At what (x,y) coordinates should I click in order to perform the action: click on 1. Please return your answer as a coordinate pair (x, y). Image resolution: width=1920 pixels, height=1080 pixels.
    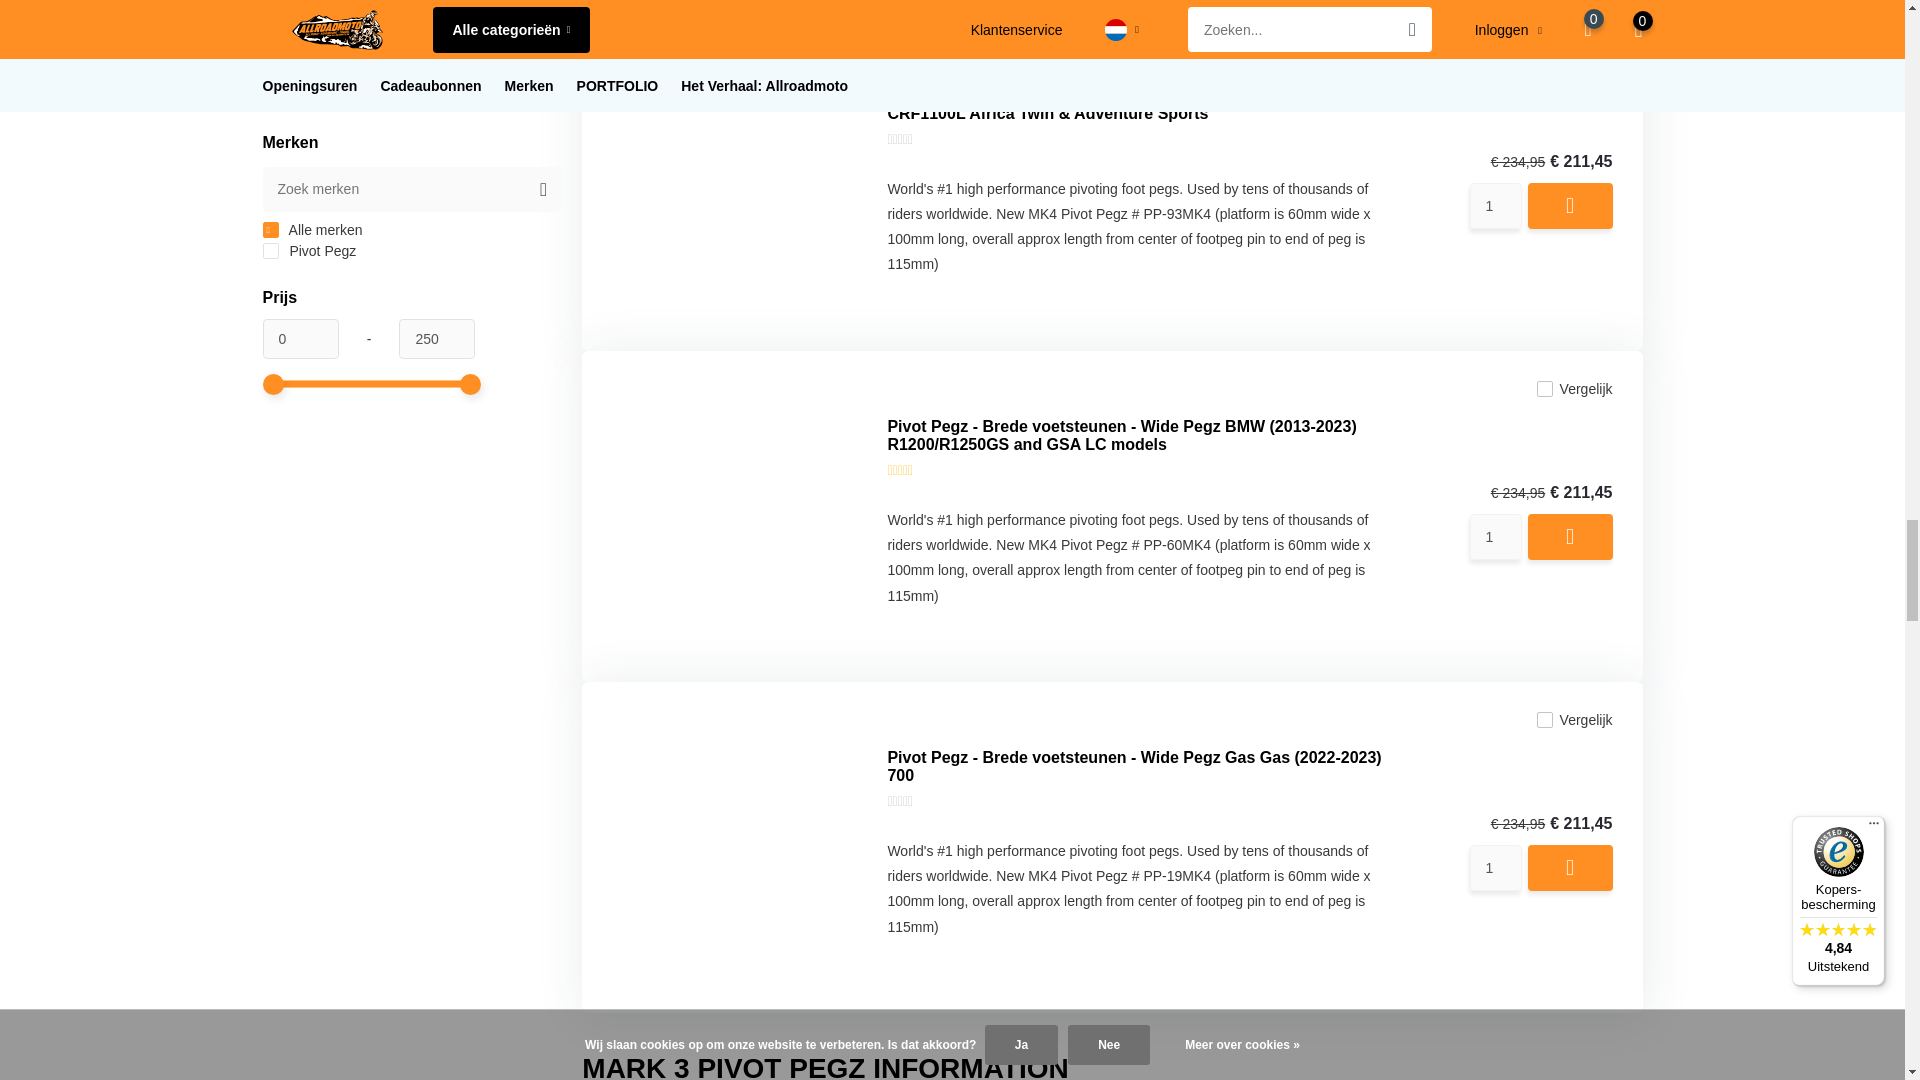
    Looking at the image, I should click on (1496, 537).